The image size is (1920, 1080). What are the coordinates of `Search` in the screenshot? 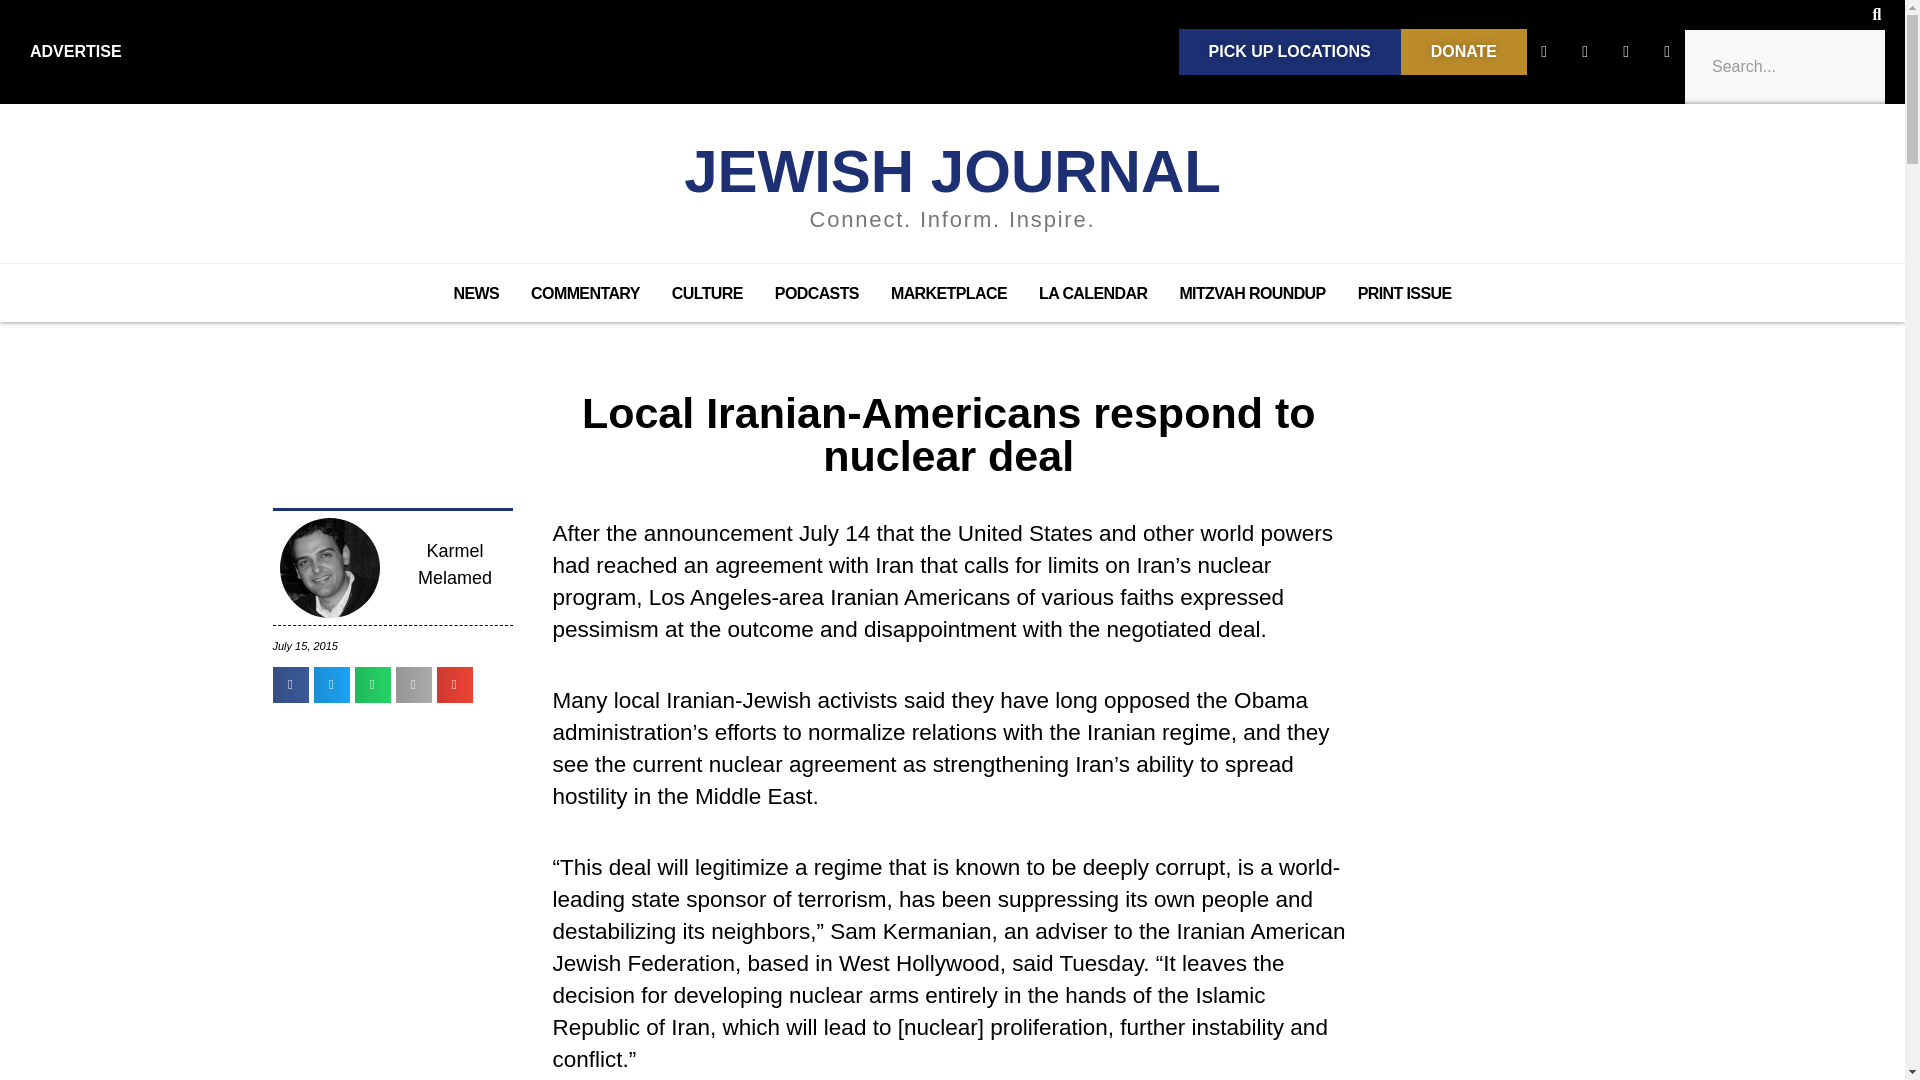 It's located at (1784, 66).